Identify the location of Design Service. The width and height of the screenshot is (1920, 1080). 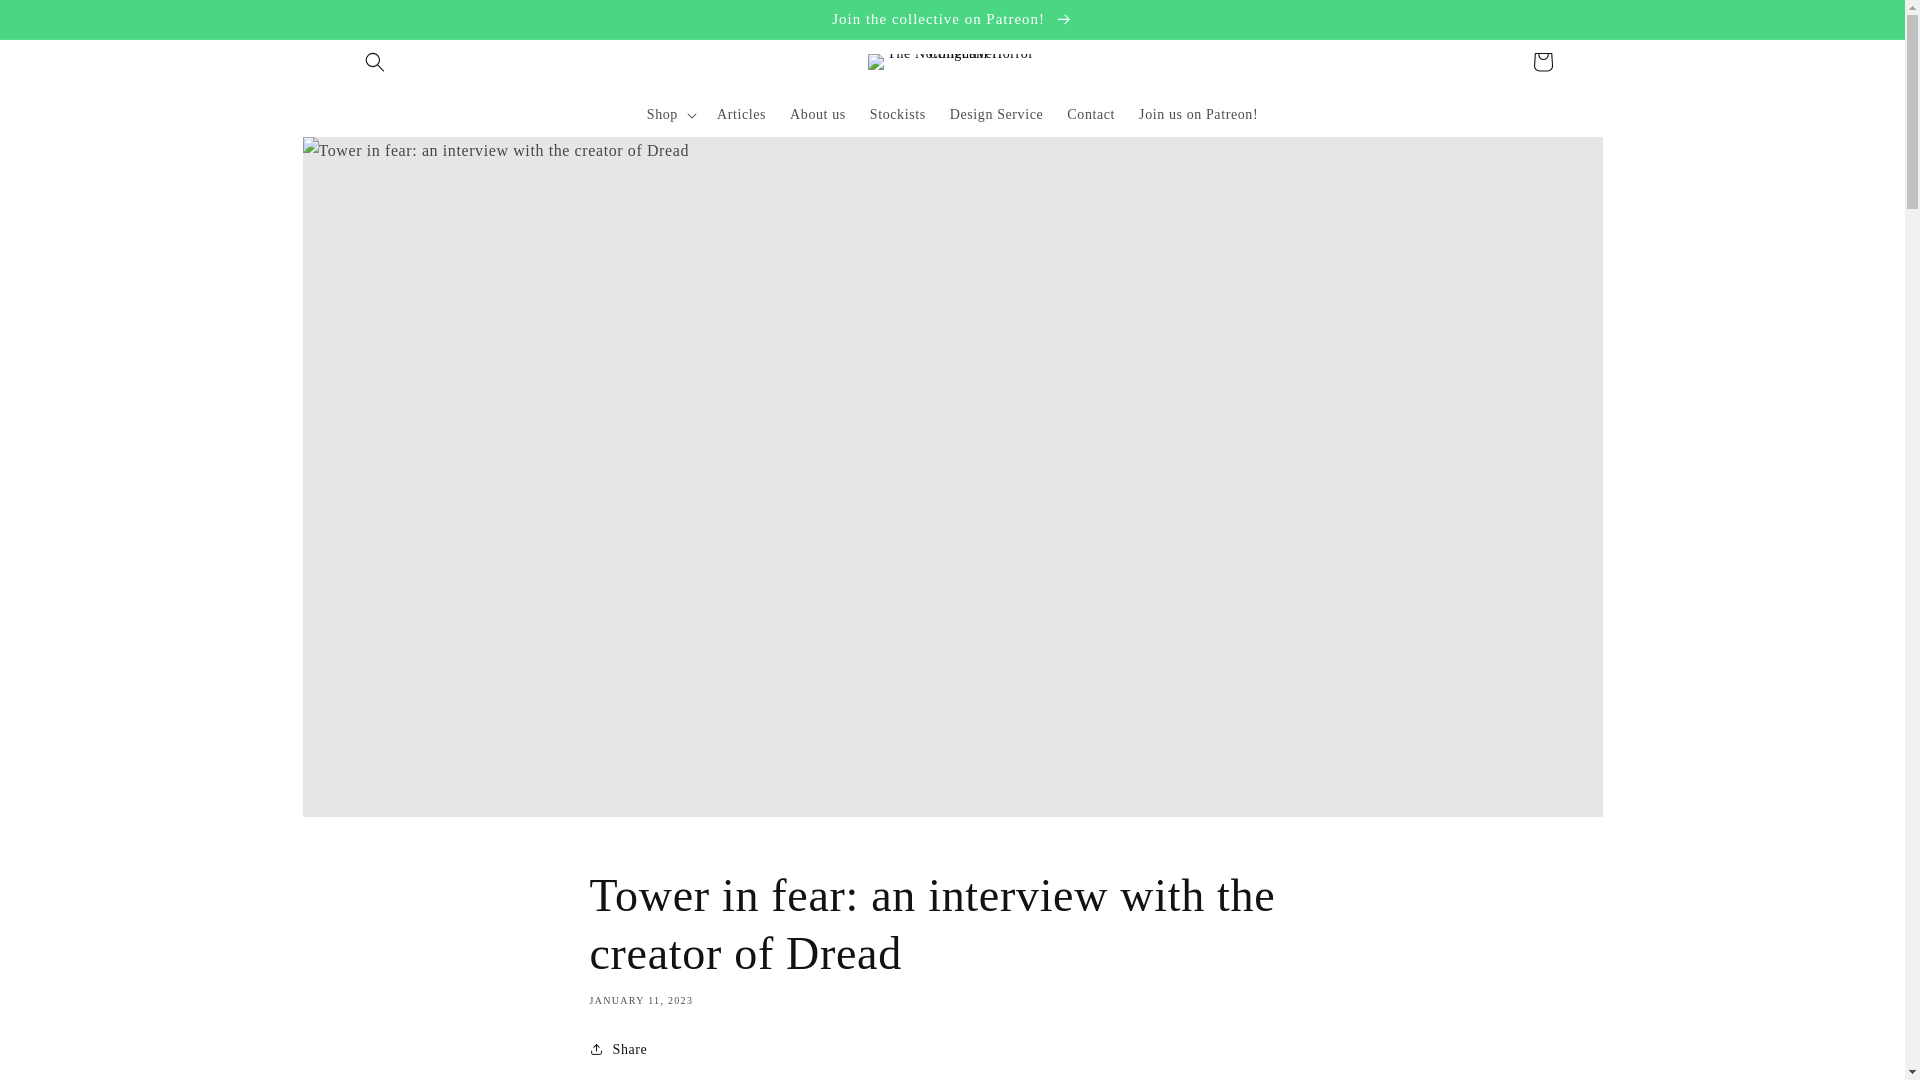
(997, 114).